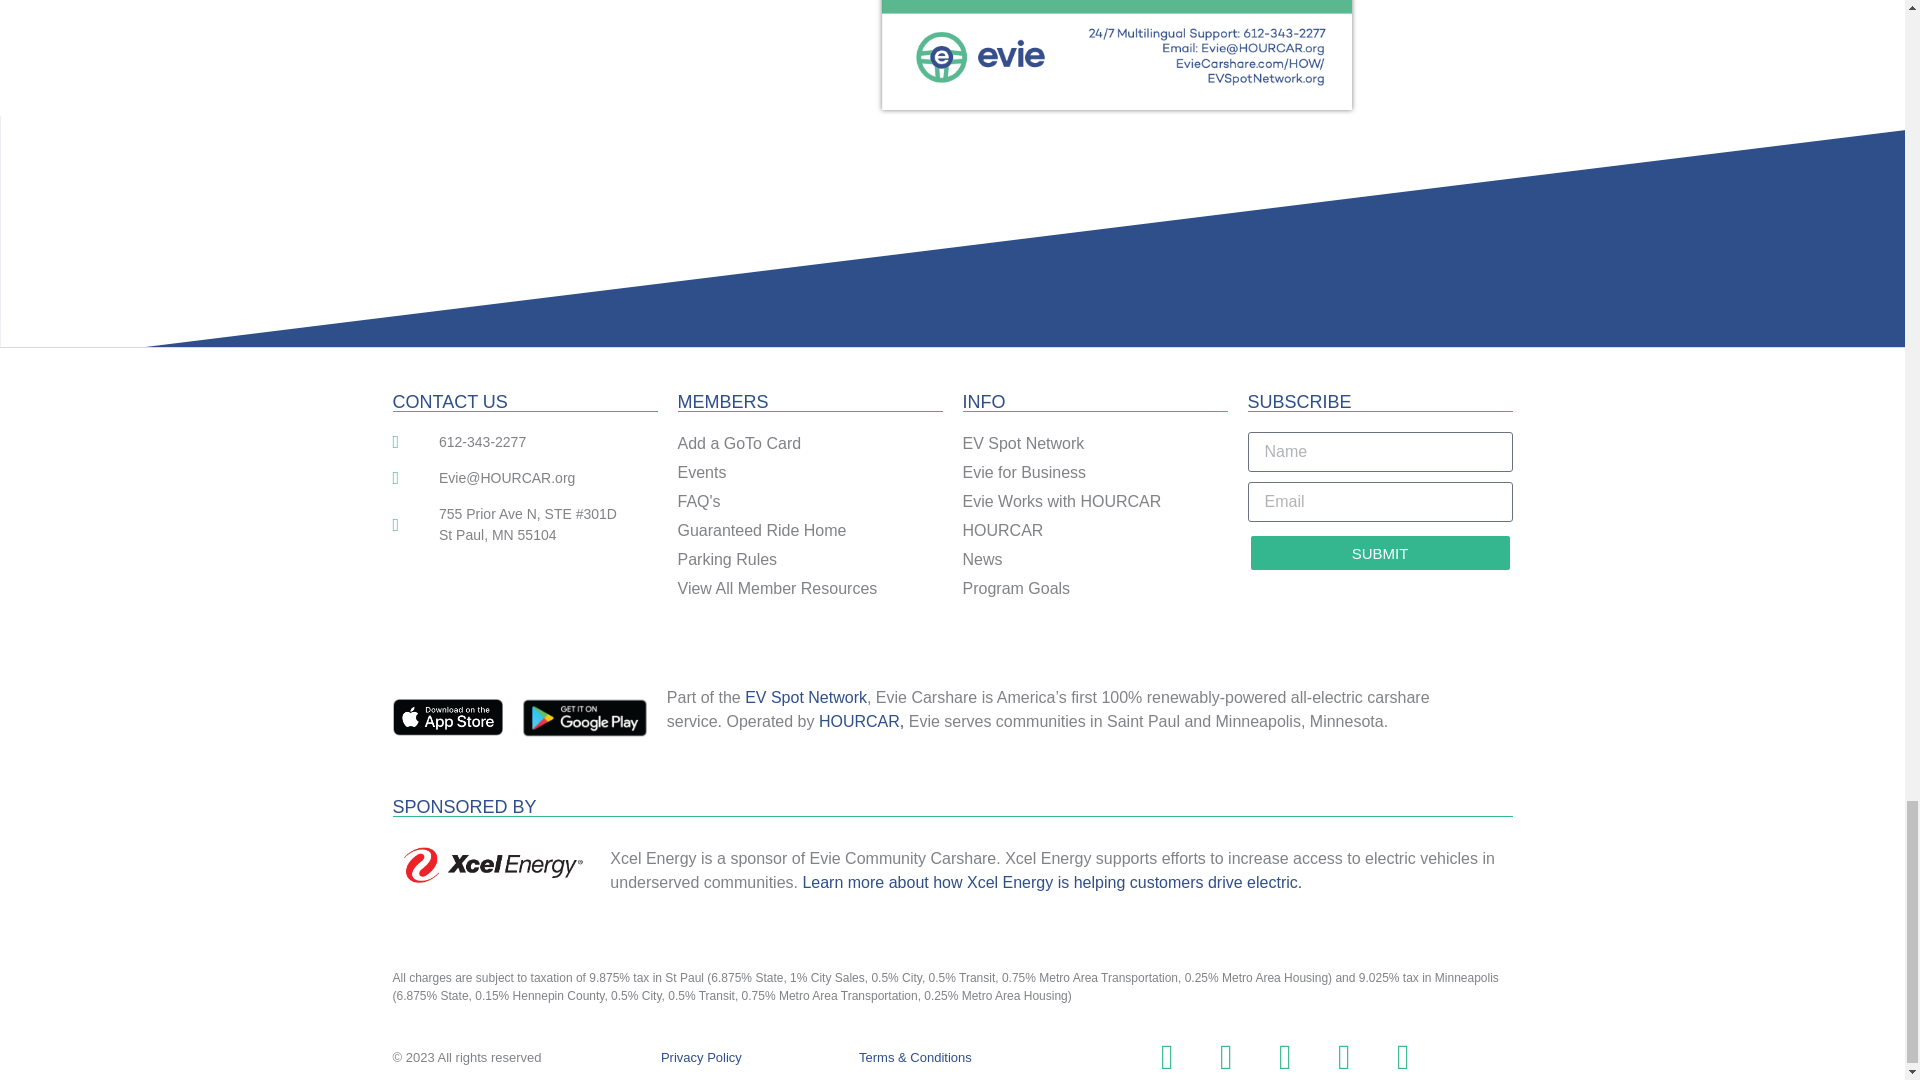 Image resolution: width=1920 pixels, height=1080 pixels. I want to click on EV Spot Network, so click(806, 698).